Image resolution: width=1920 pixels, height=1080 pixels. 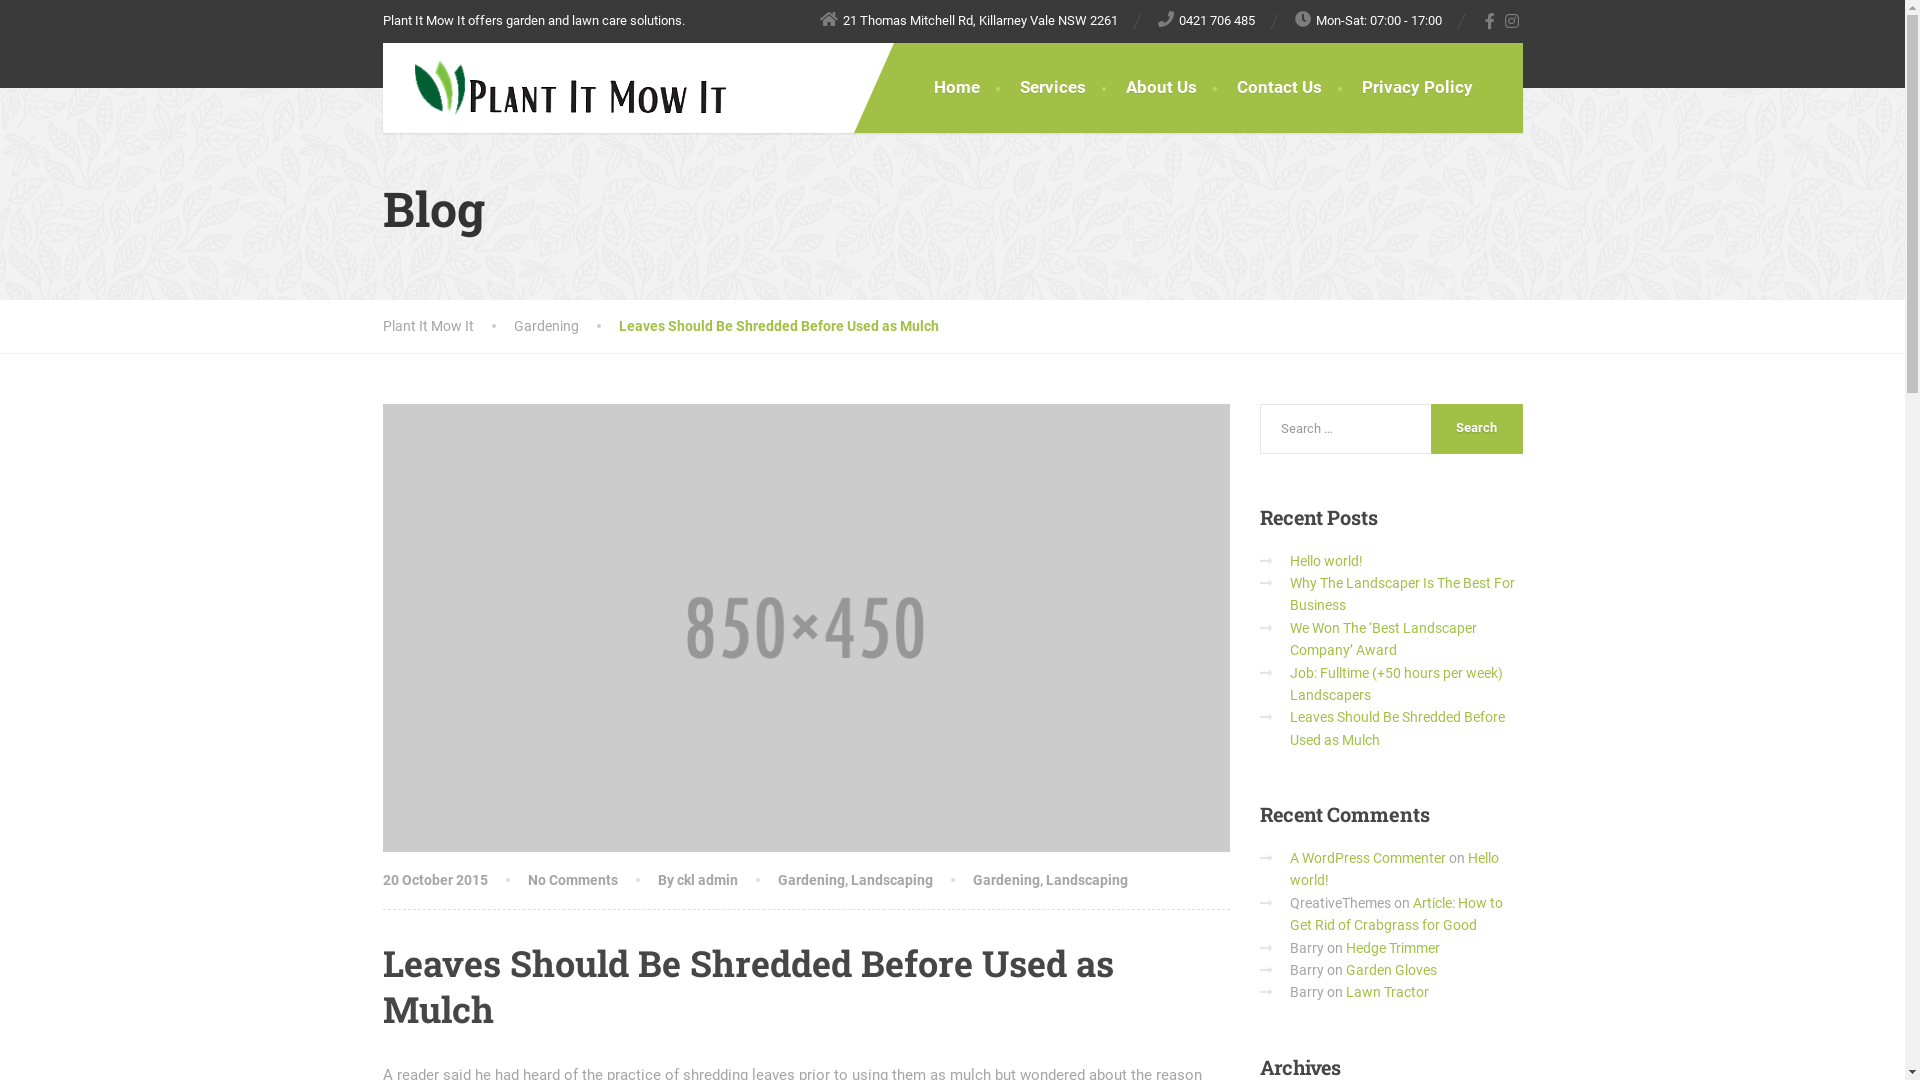 What do you see at coordinates (1402, 594) in the screenshot?
I see `Why The Landscaper Is The Best For Business` at bounding box center [1402, 594].